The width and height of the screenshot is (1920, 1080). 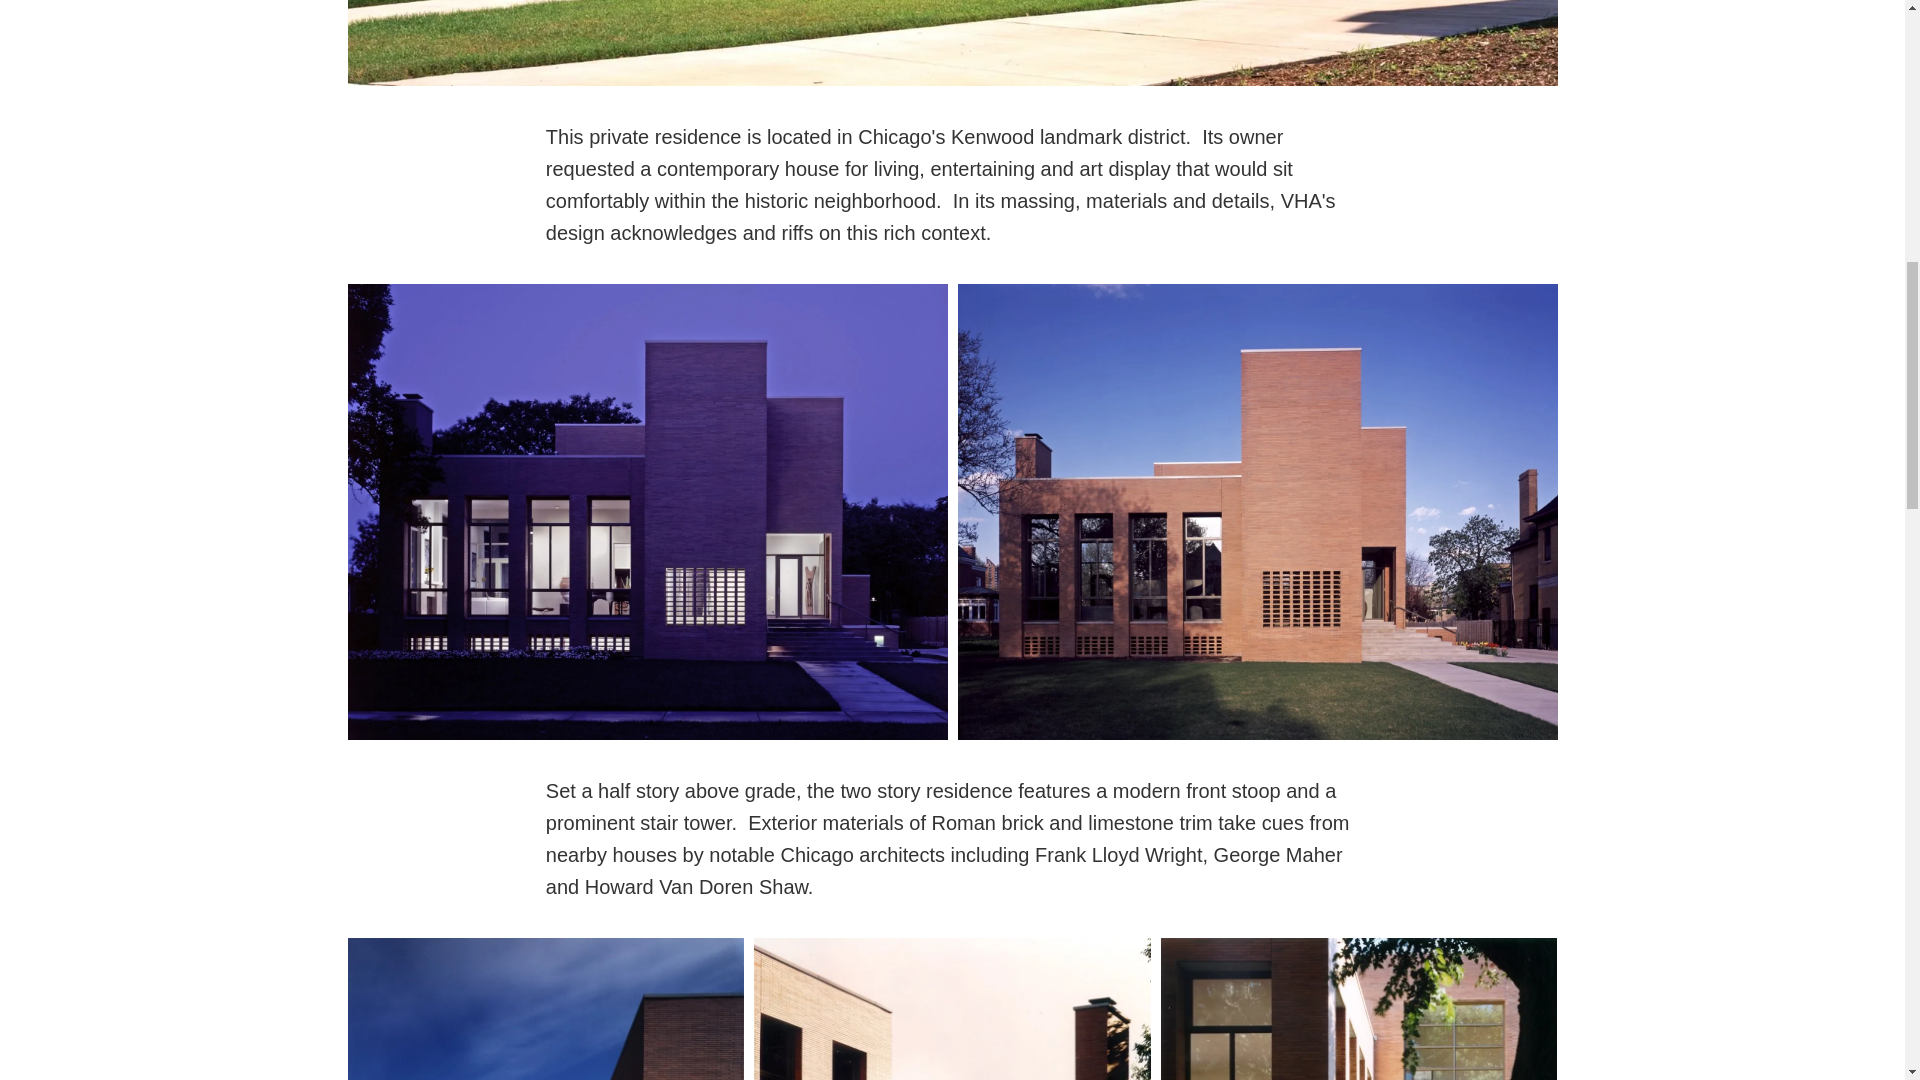 What do you see at coordinates (952, 44) in the screenshot?
I see `S Kenwood 8` at bounding box center [952, 44].